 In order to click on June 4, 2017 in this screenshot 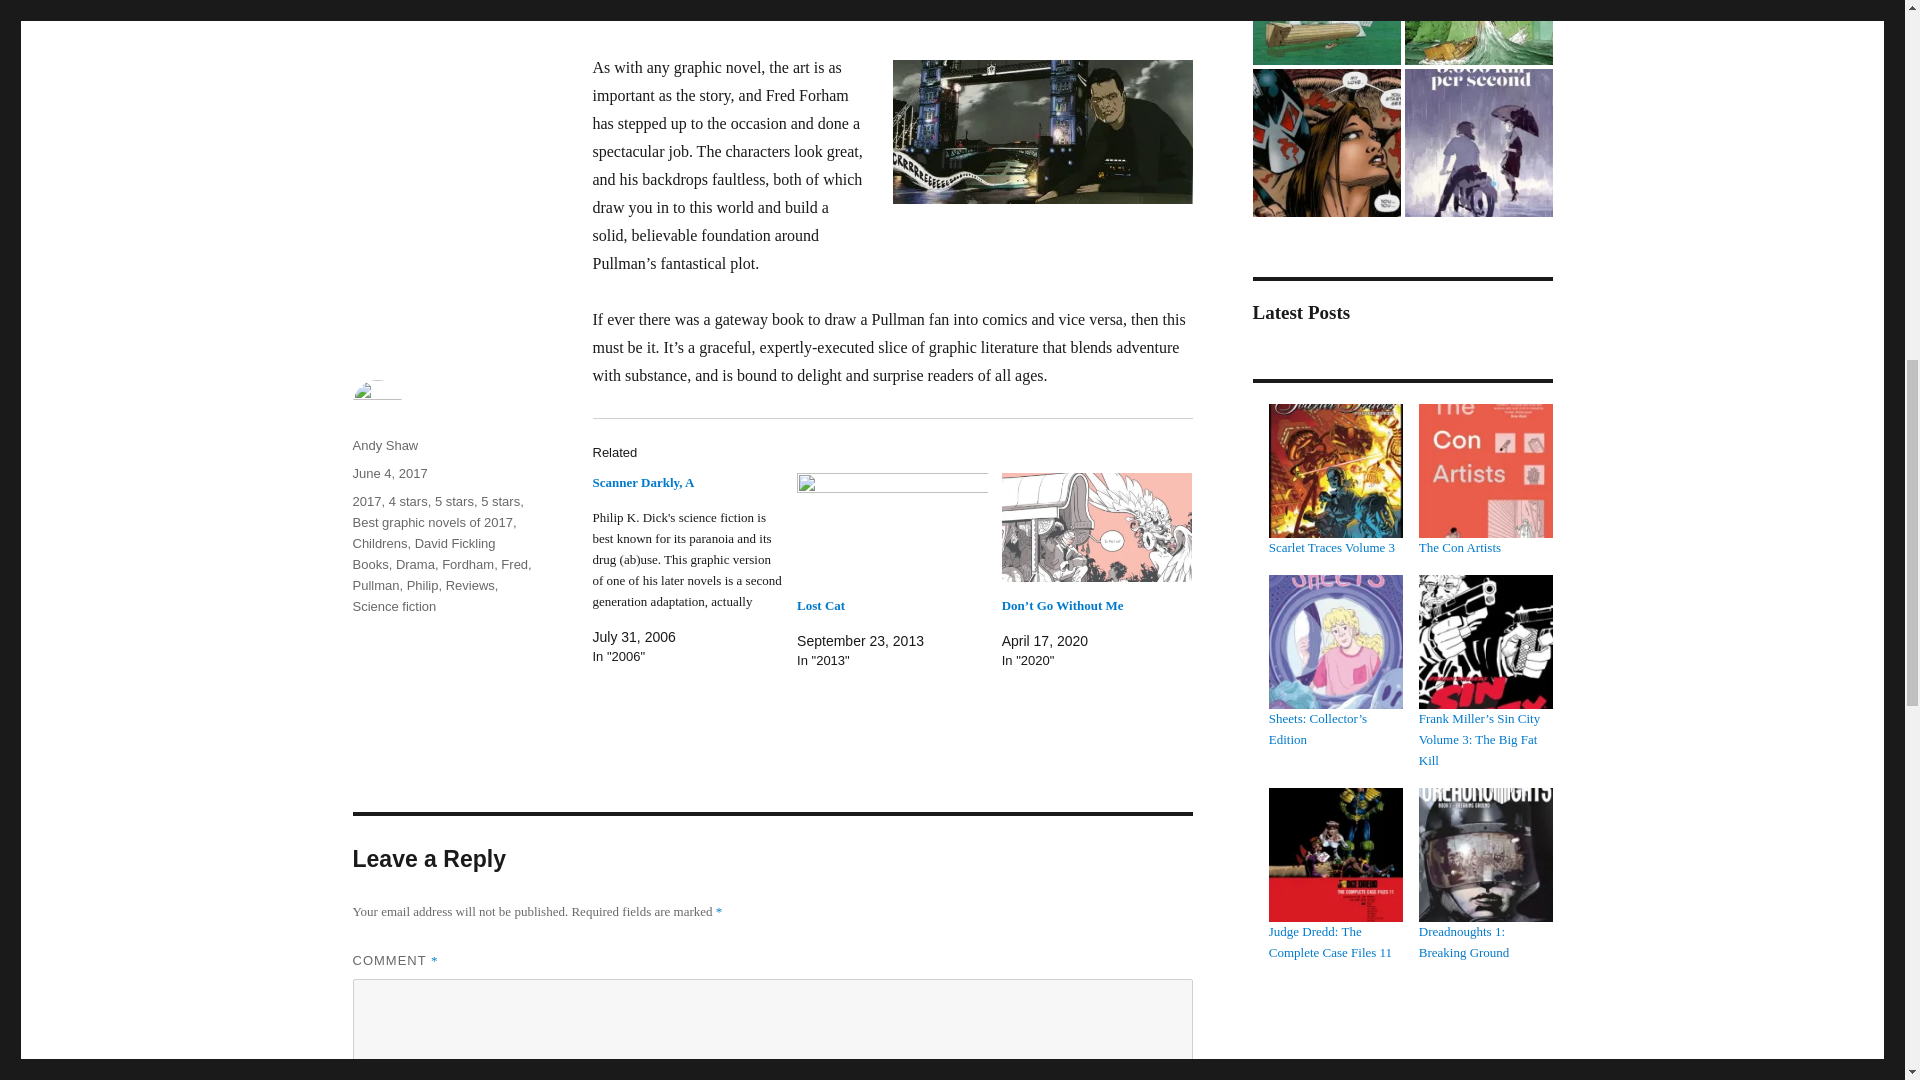, I will do `click(388, 472)`.